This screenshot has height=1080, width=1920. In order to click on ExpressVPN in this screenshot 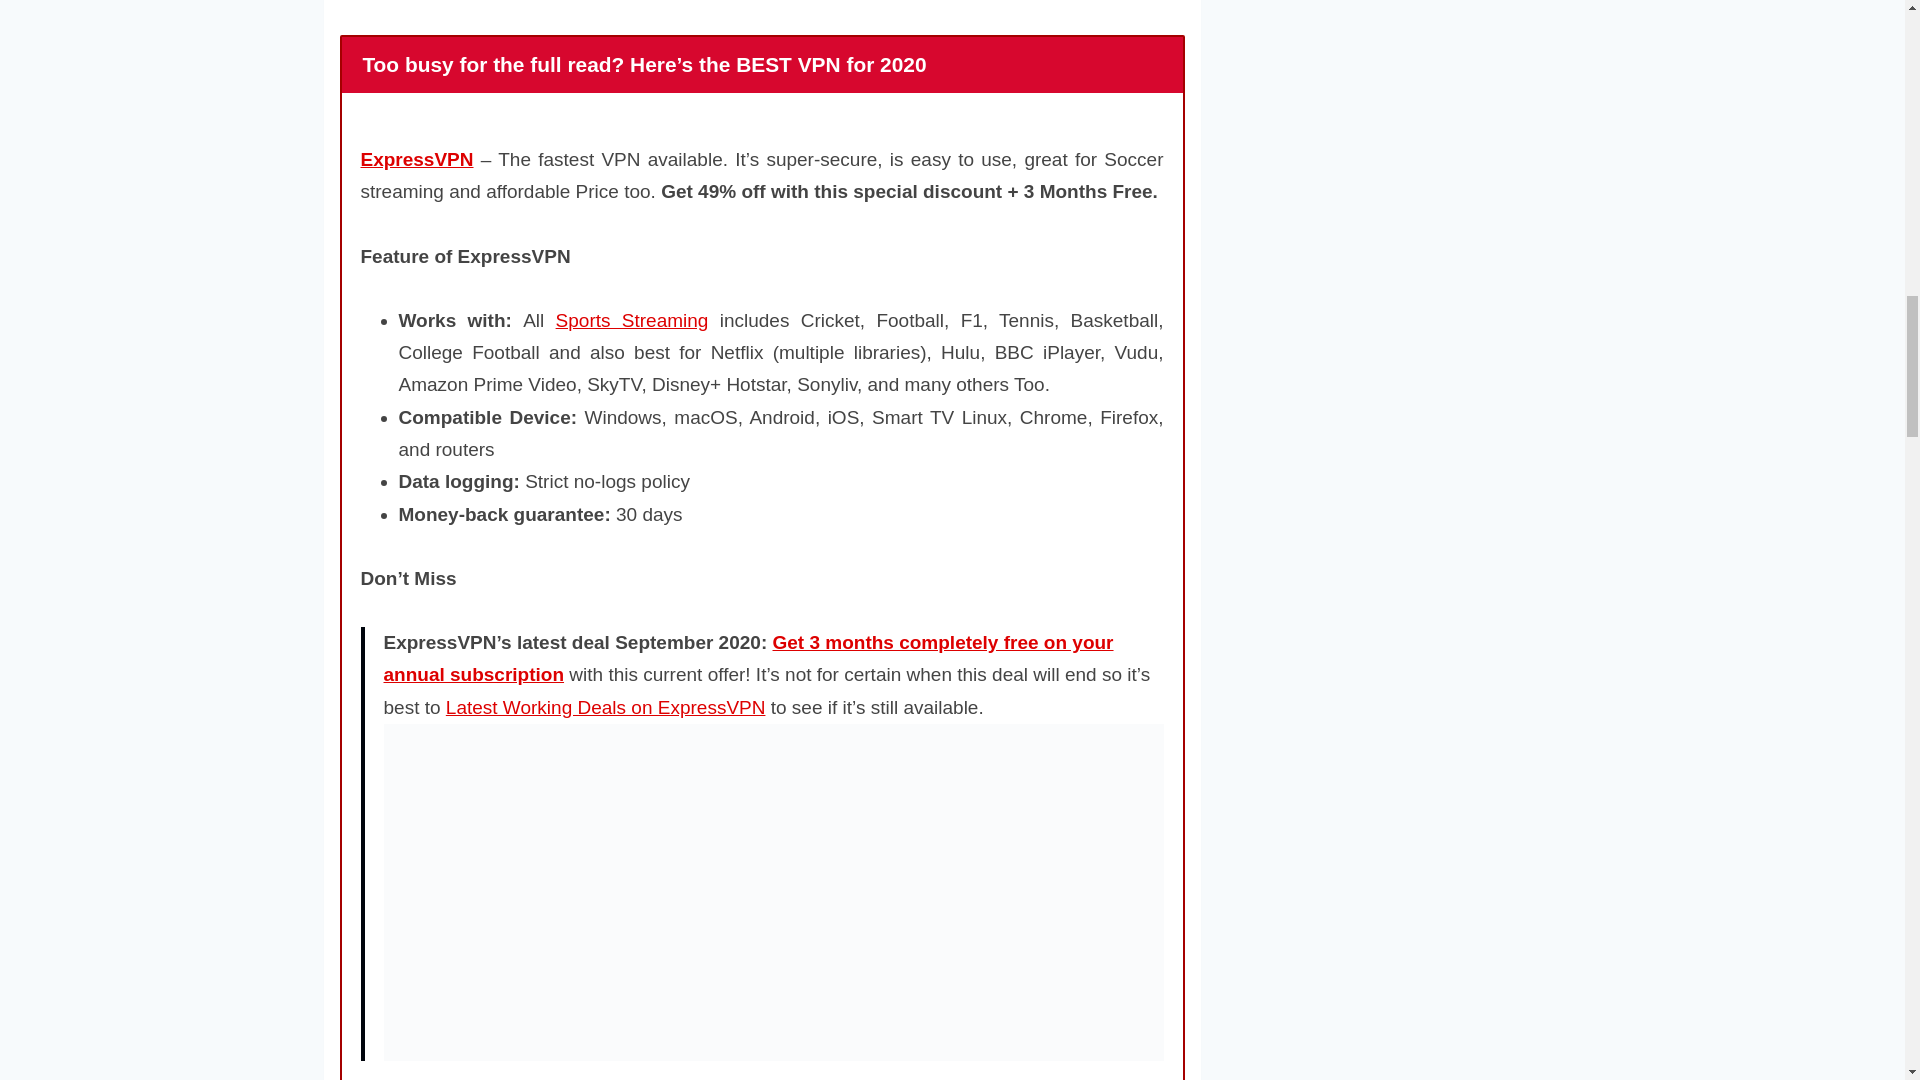, I will do `click(416, 159)`.